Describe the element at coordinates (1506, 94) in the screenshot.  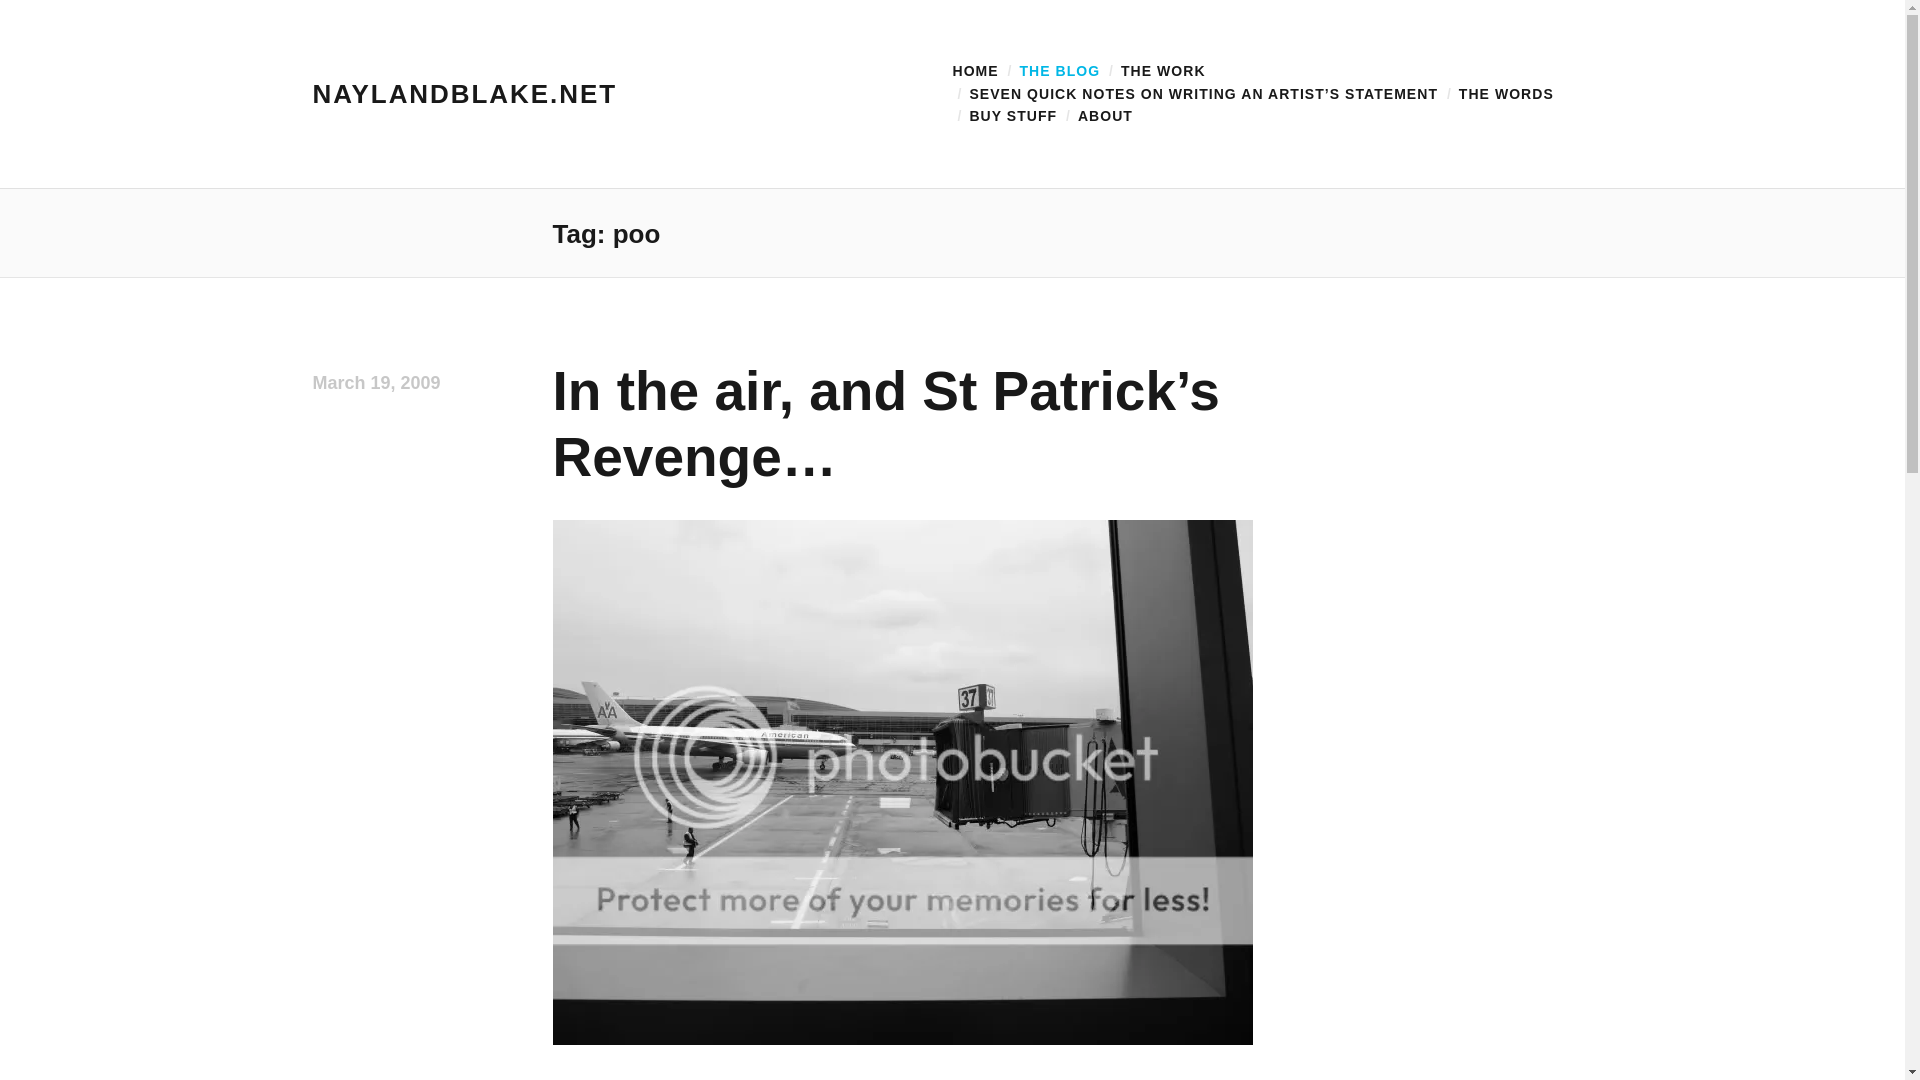
I see `THE WORDS` at that location.